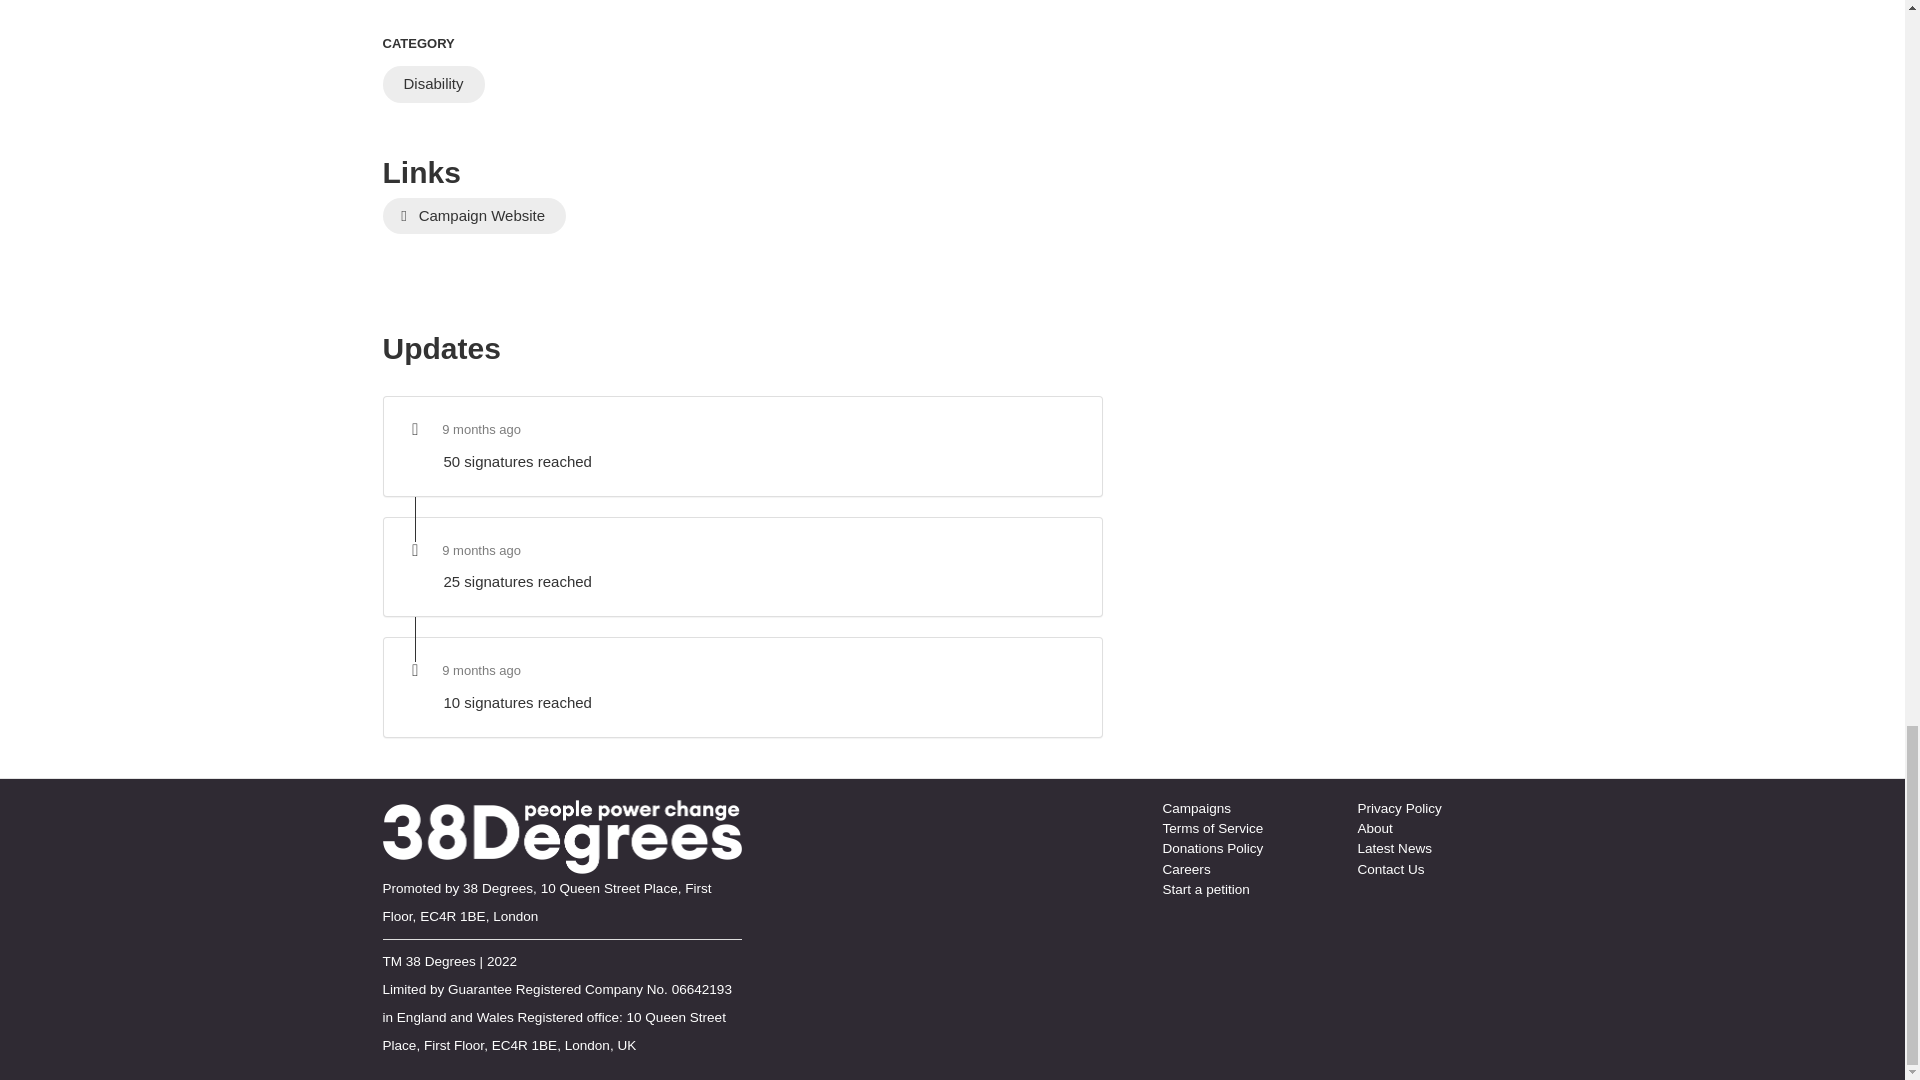  What do you see at coordinates (1394, 848) in the screenshot?
I see `Latest News` at bounding box center [1394, 848].